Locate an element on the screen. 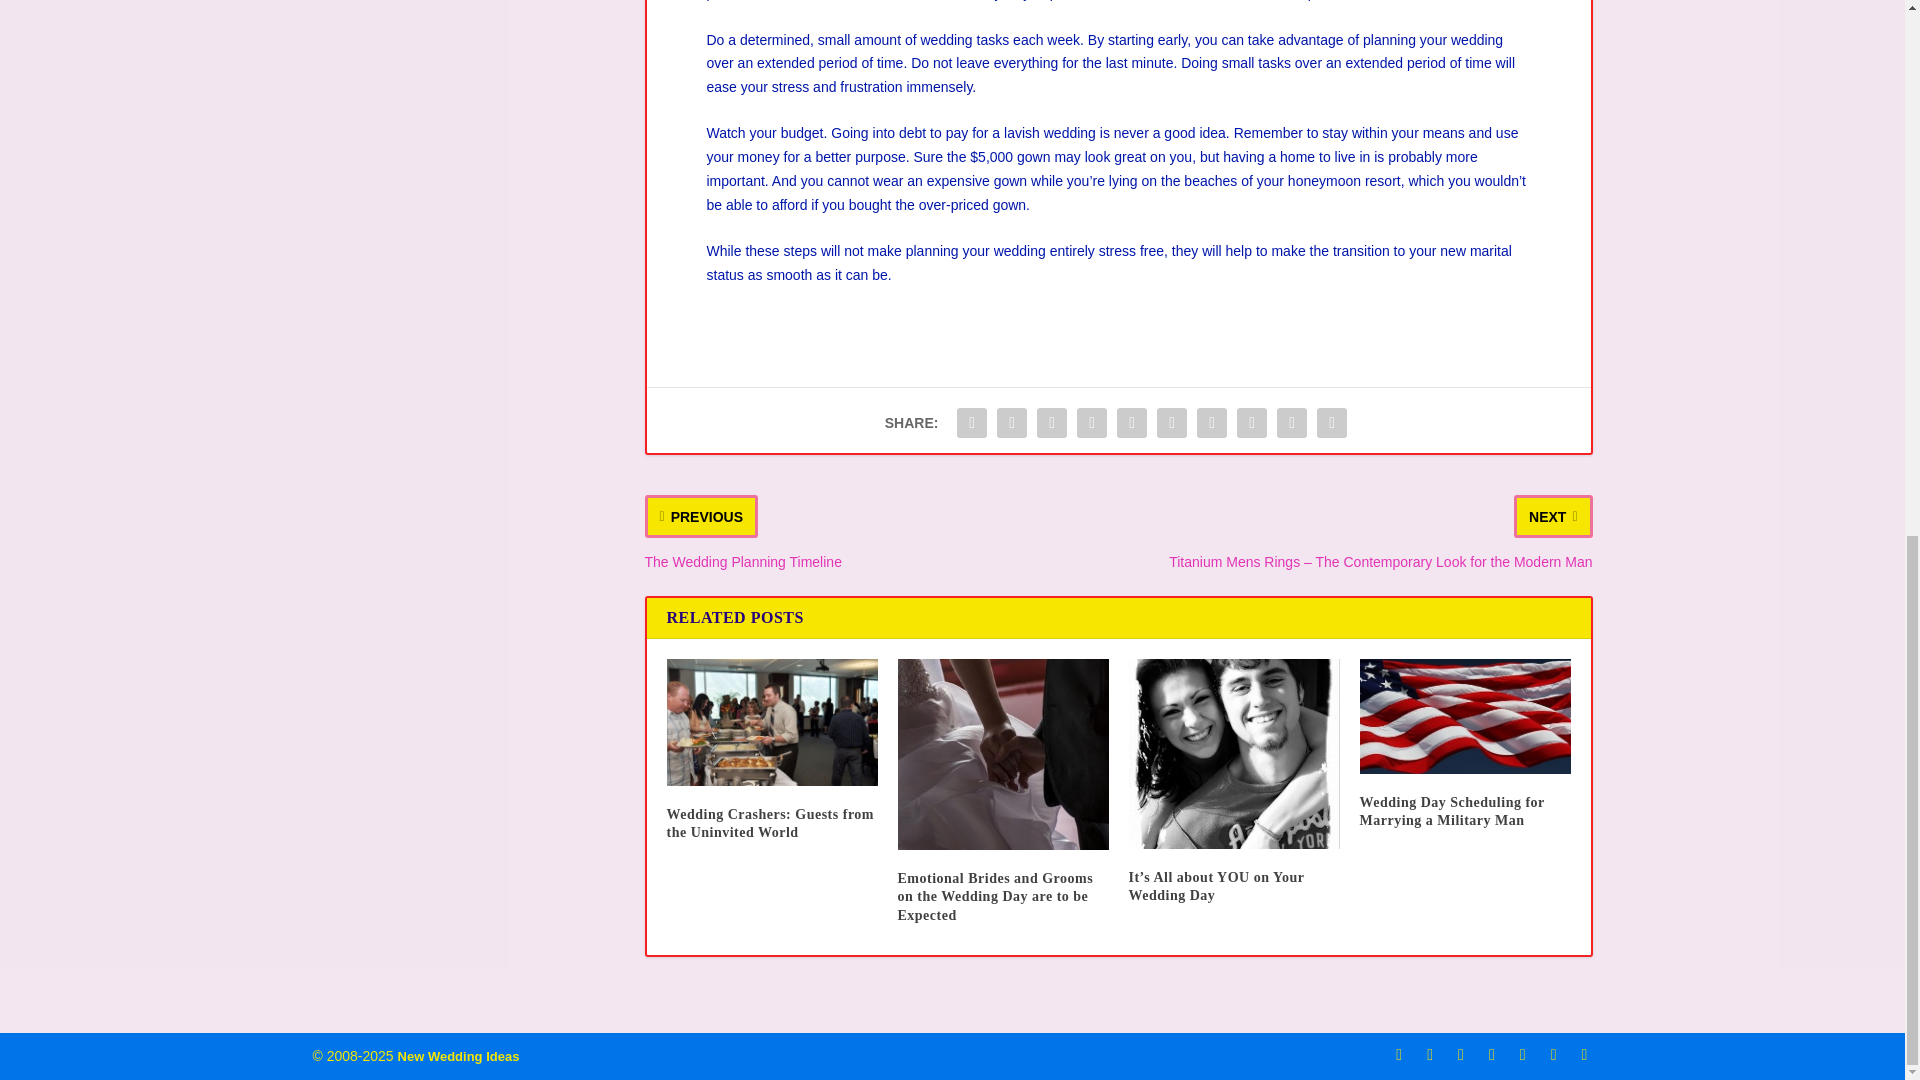 The image size is (1920, 1080). Share "Tips to make your wedding day perfect" via Facebook is located at coordinates (972, 422).